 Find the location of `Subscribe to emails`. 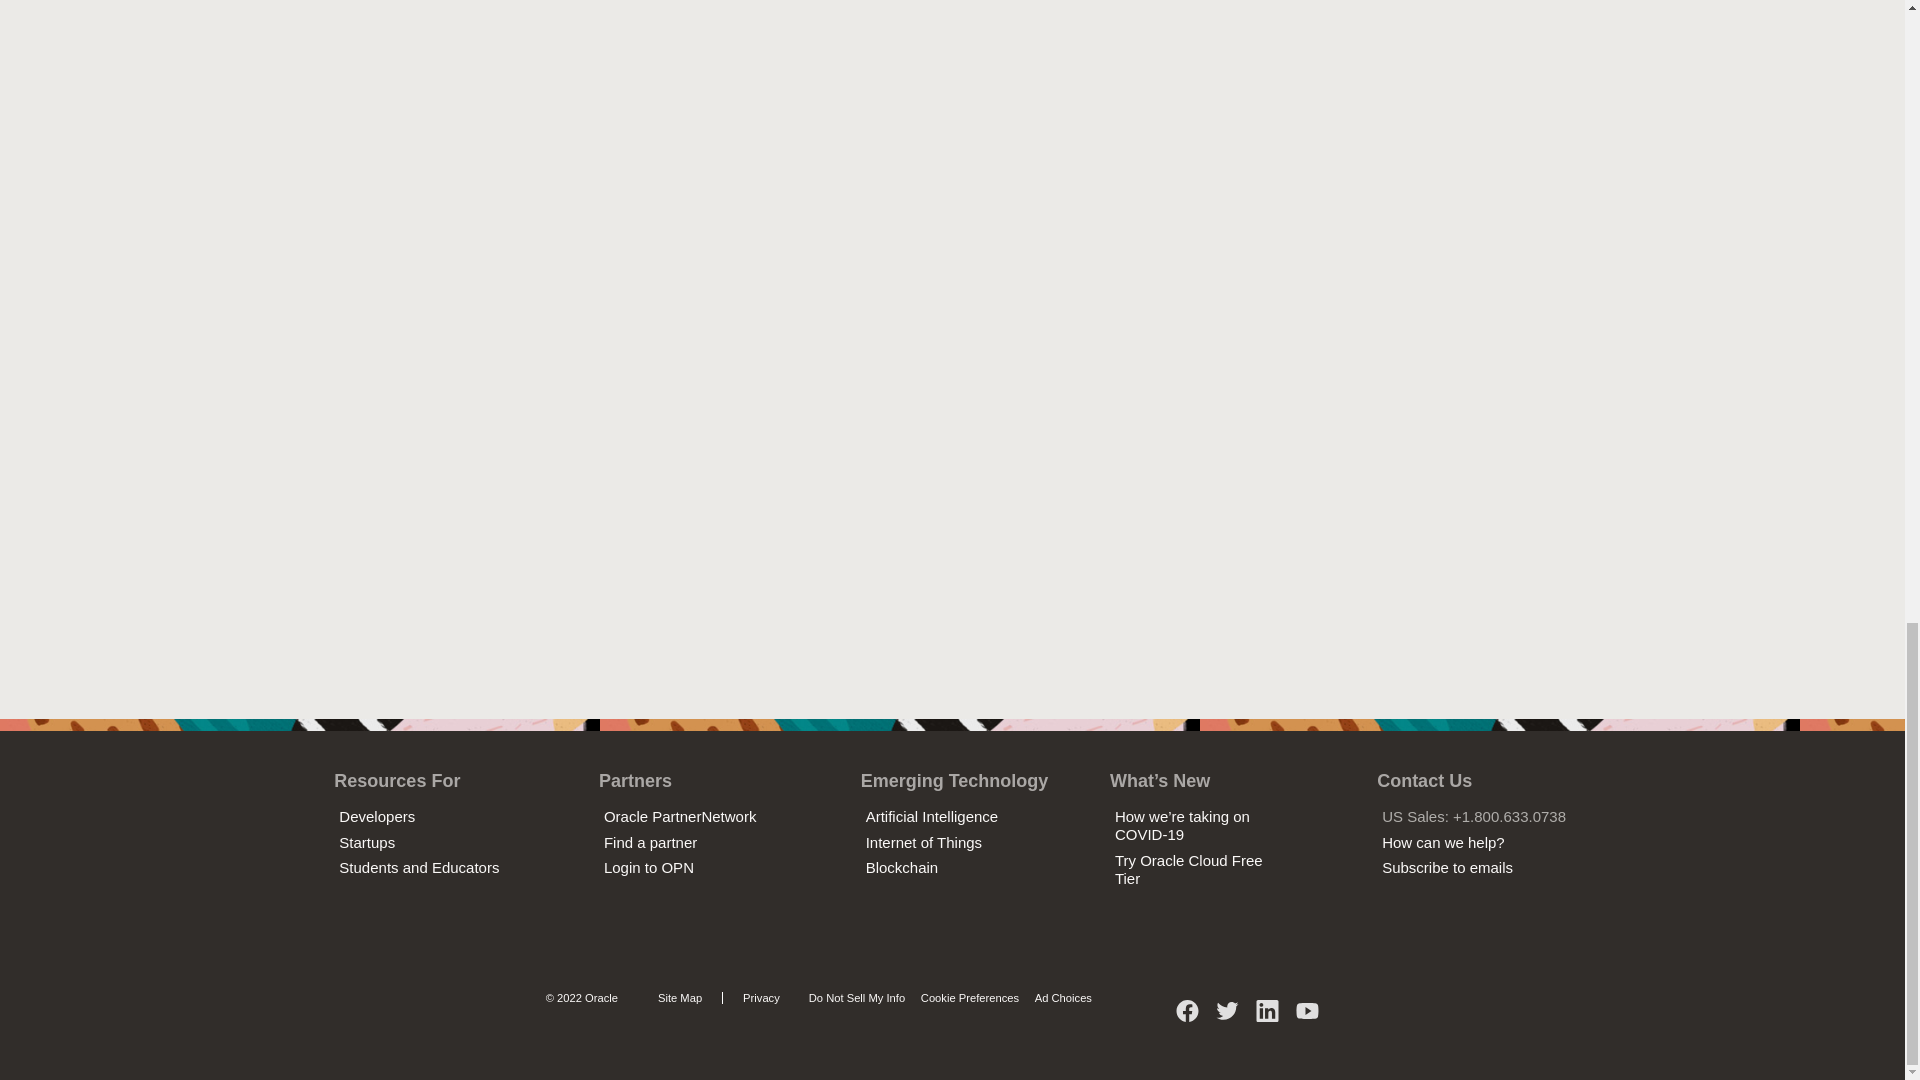

Subscribe to emails is located at coordinates (1447, 866).